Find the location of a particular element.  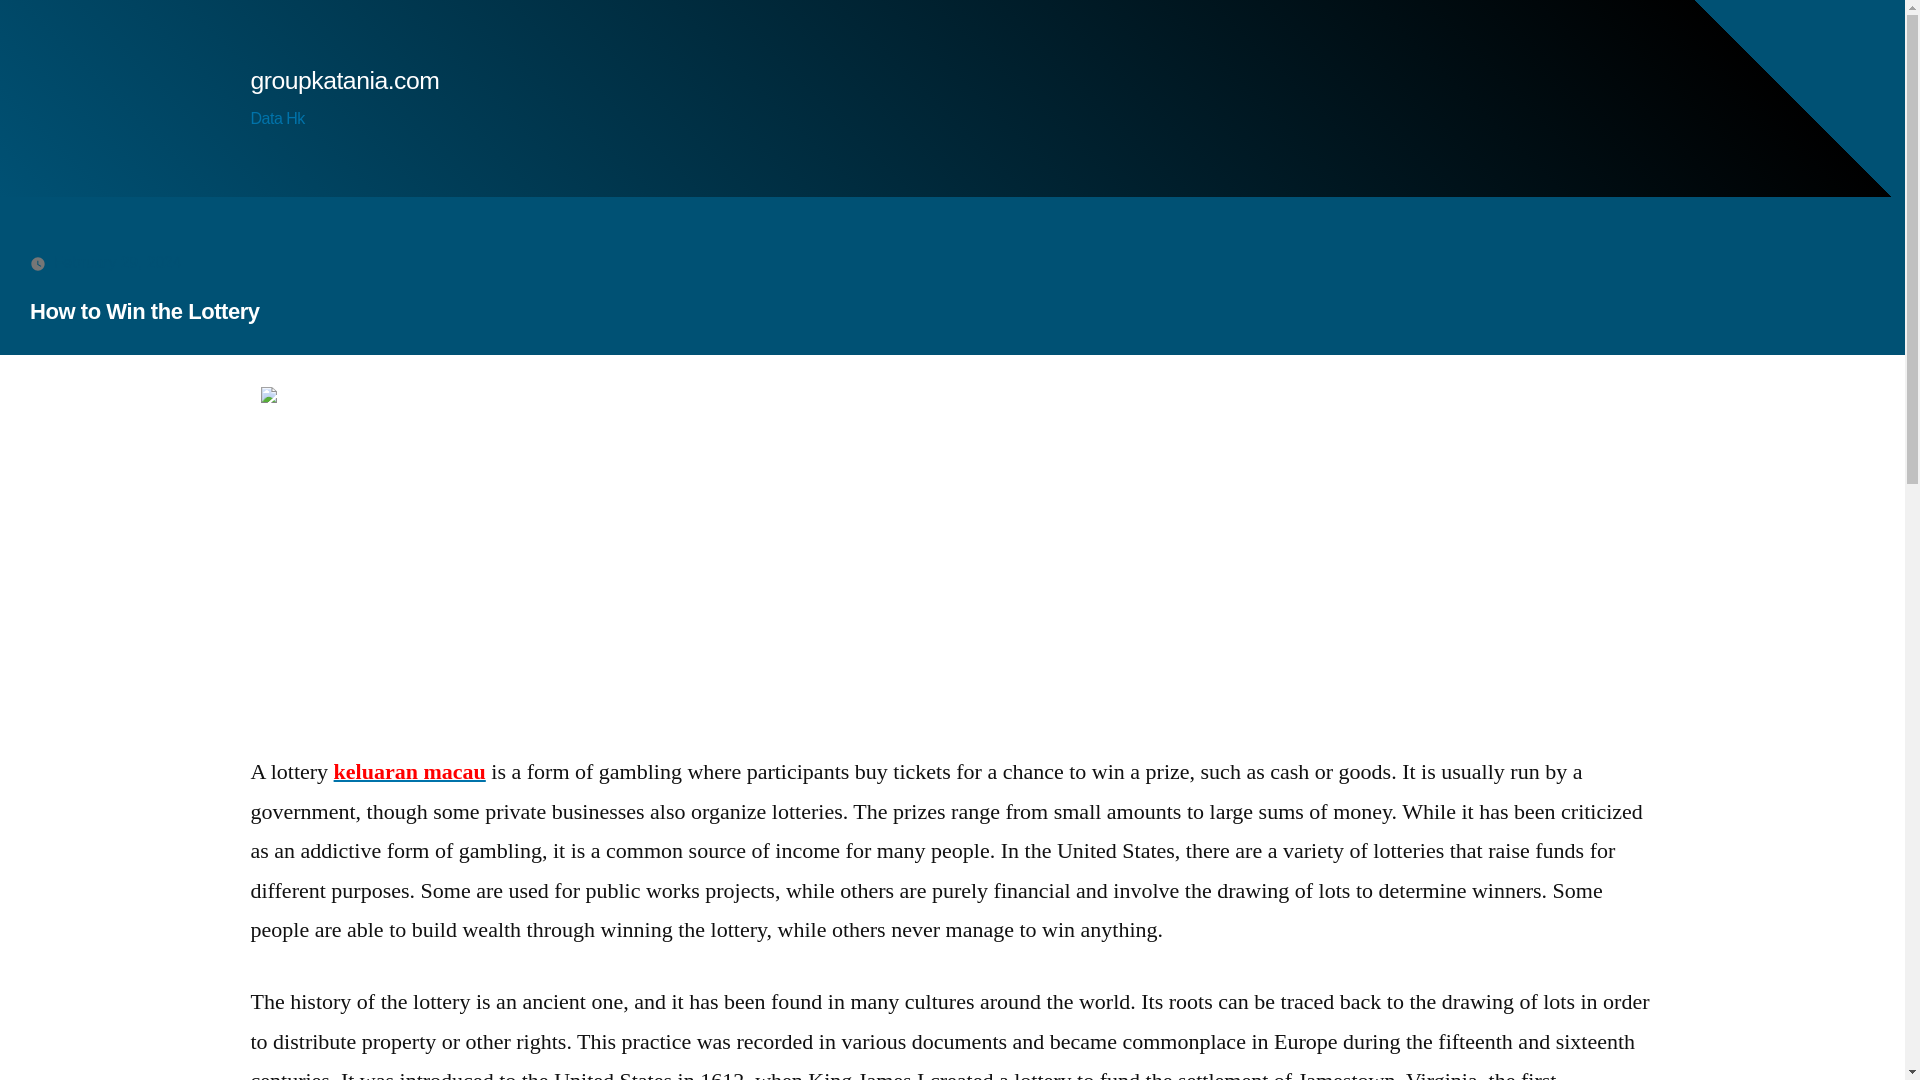

February 29, 2024 is located at coordinates (118, 262).